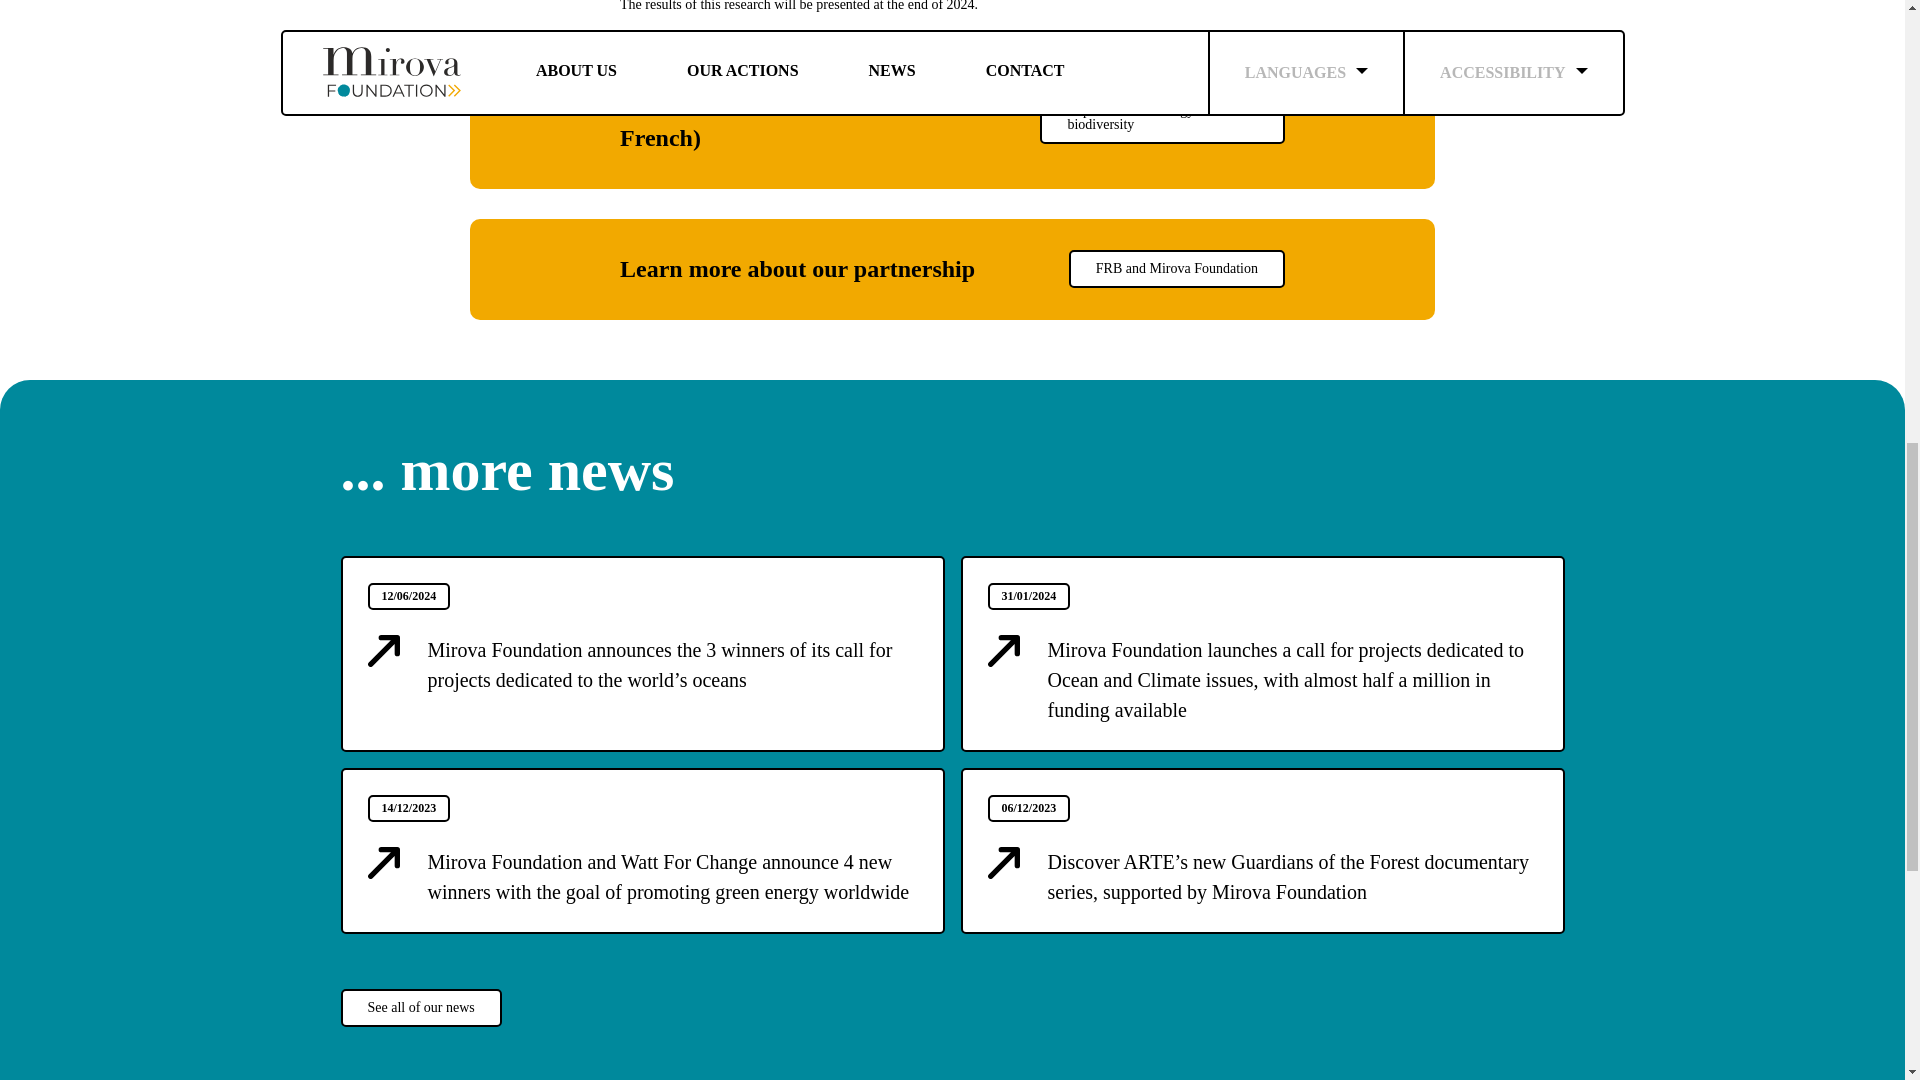  I want to click on FRB and Mirova Foundation, so click(1176, 268).